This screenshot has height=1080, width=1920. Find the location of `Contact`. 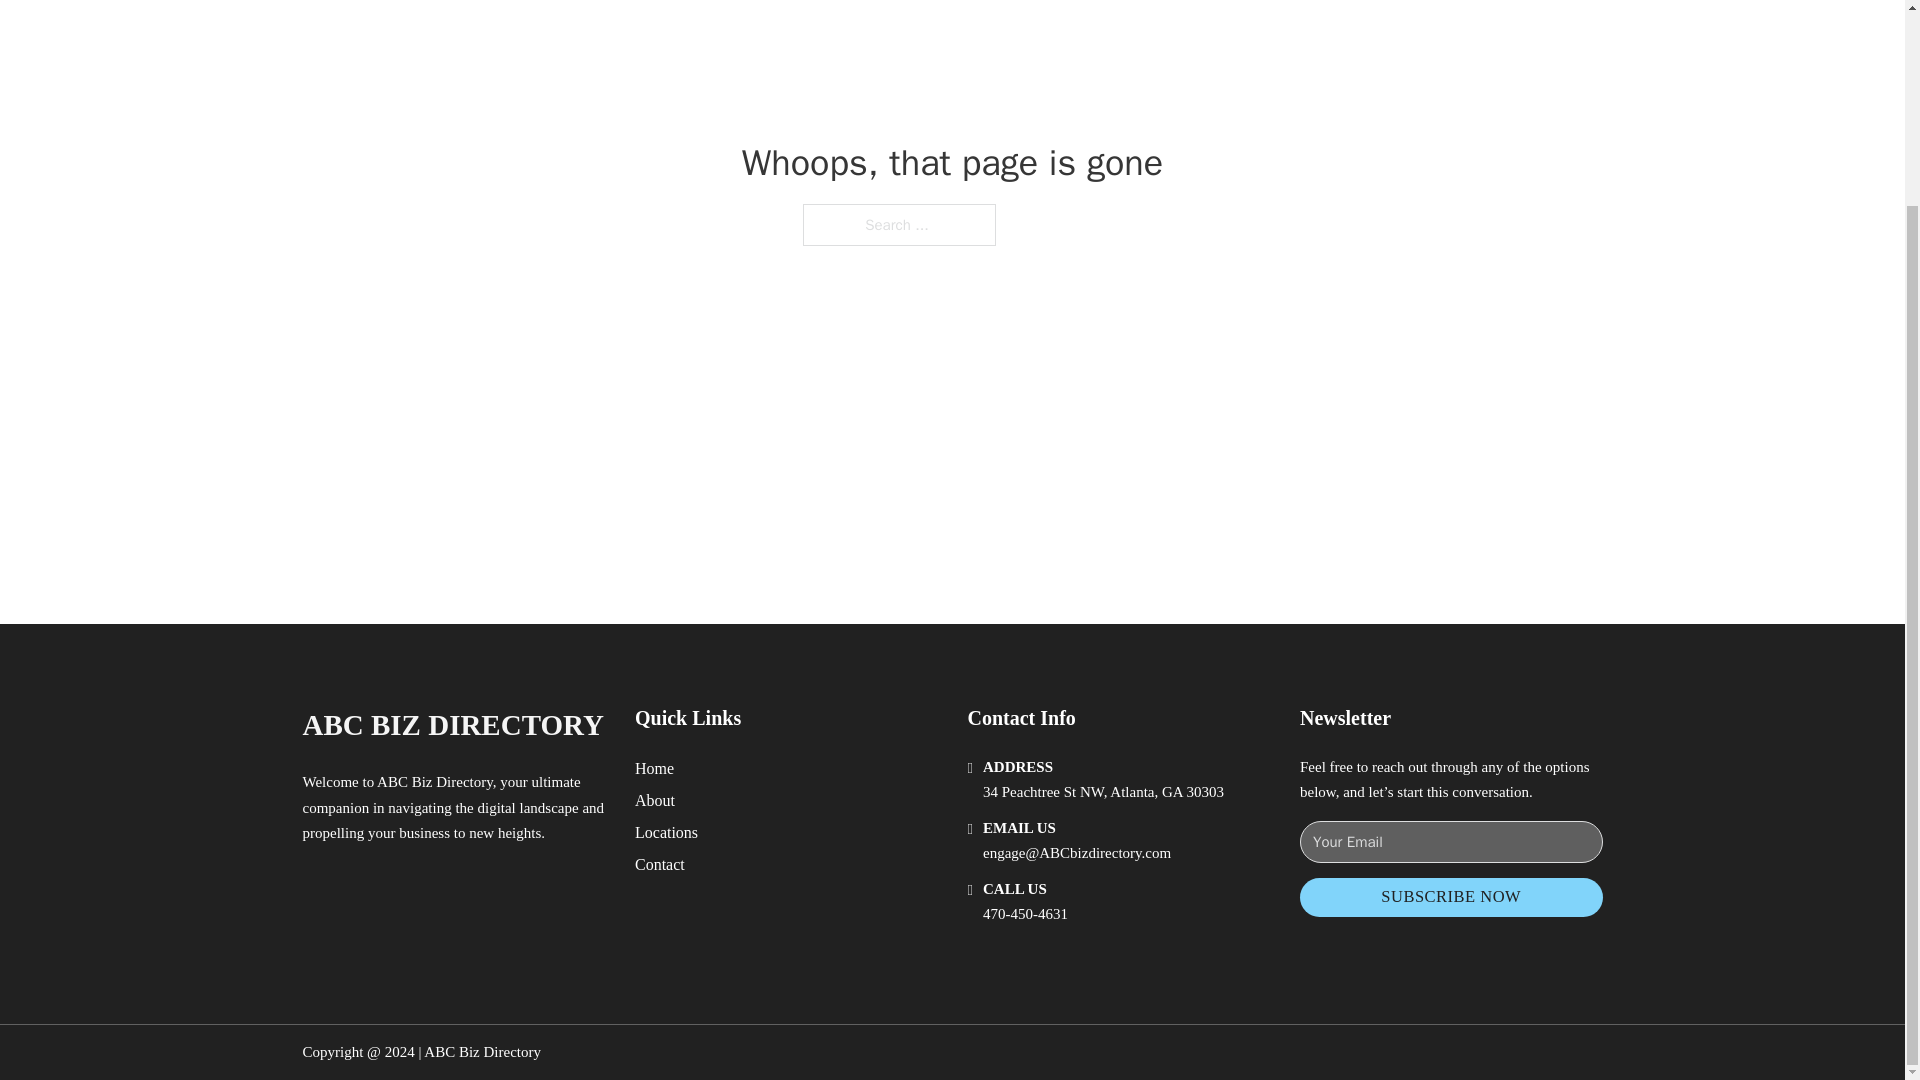

Contact is located at coordinates (660, 864).